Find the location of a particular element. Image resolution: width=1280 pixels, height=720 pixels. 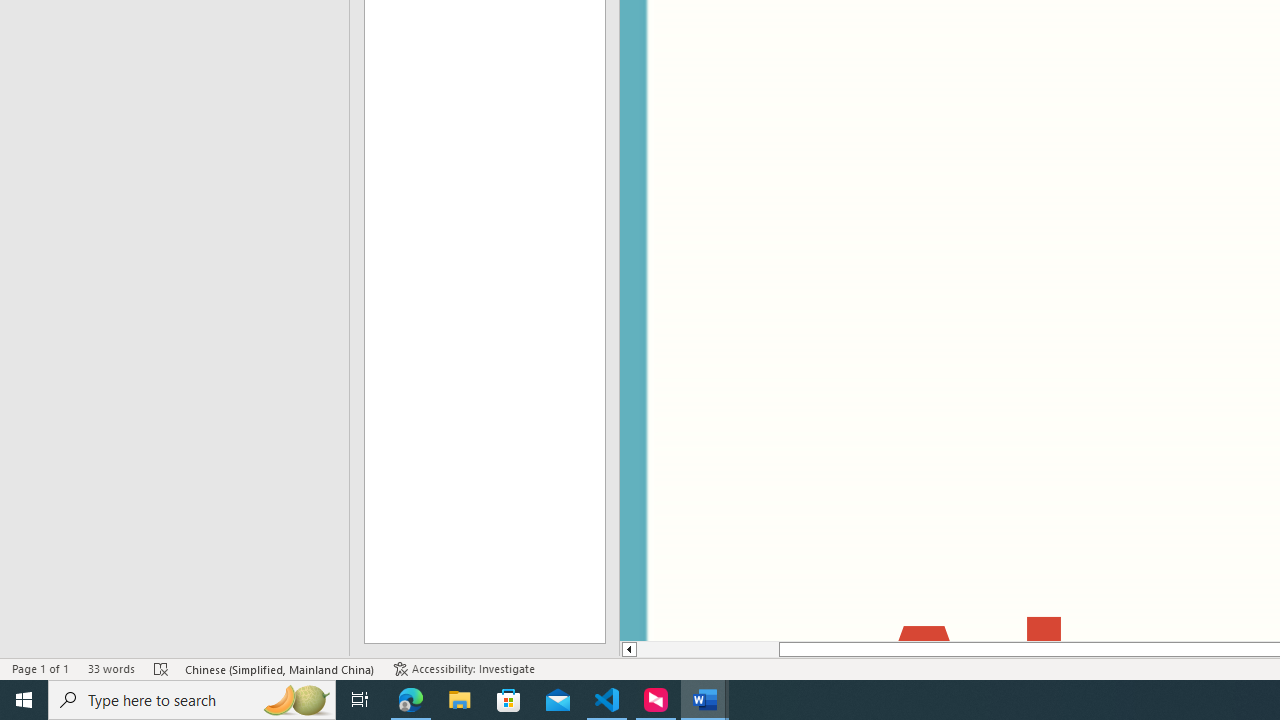

Spelling and Grammar Check Errors is located at coordinates (161, 668).